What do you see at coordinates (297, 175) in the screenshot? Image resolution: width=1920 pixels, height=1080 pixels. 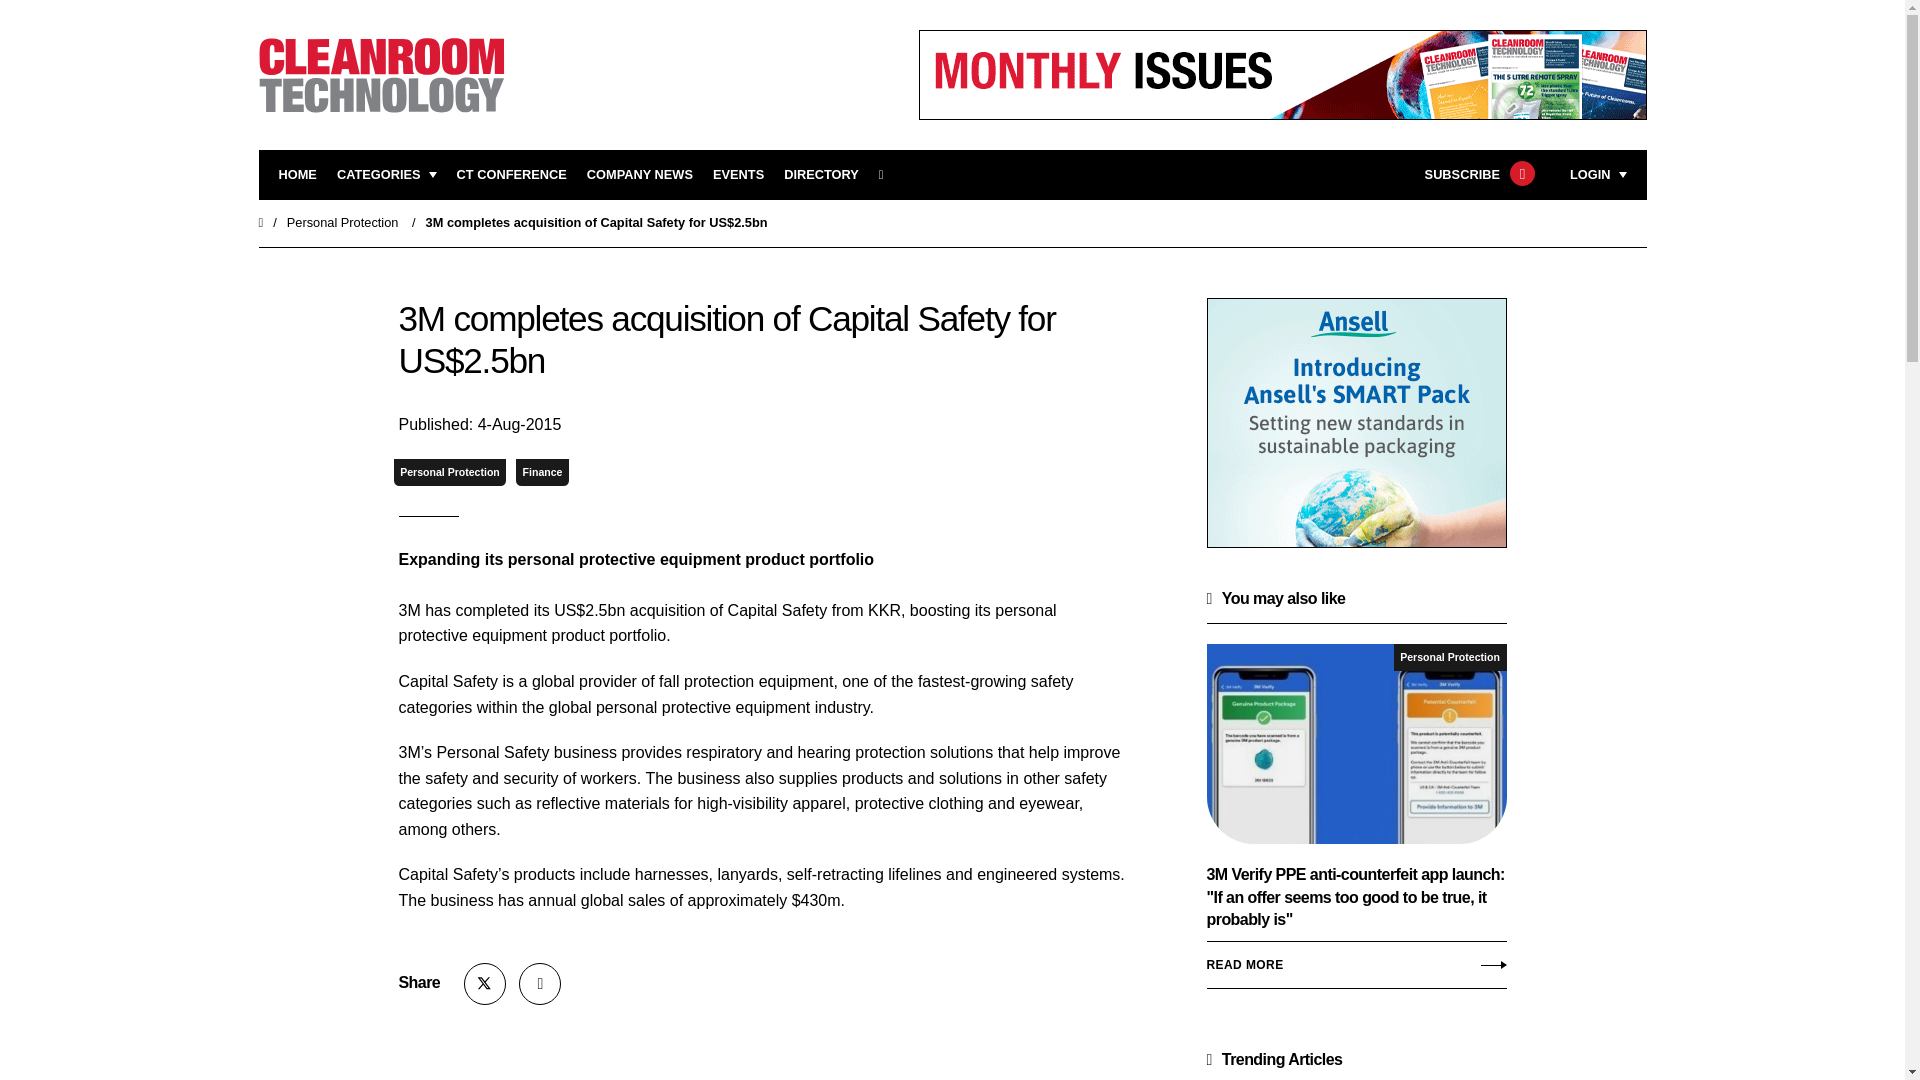 I see `HOME` at bounding box center [297, 175].